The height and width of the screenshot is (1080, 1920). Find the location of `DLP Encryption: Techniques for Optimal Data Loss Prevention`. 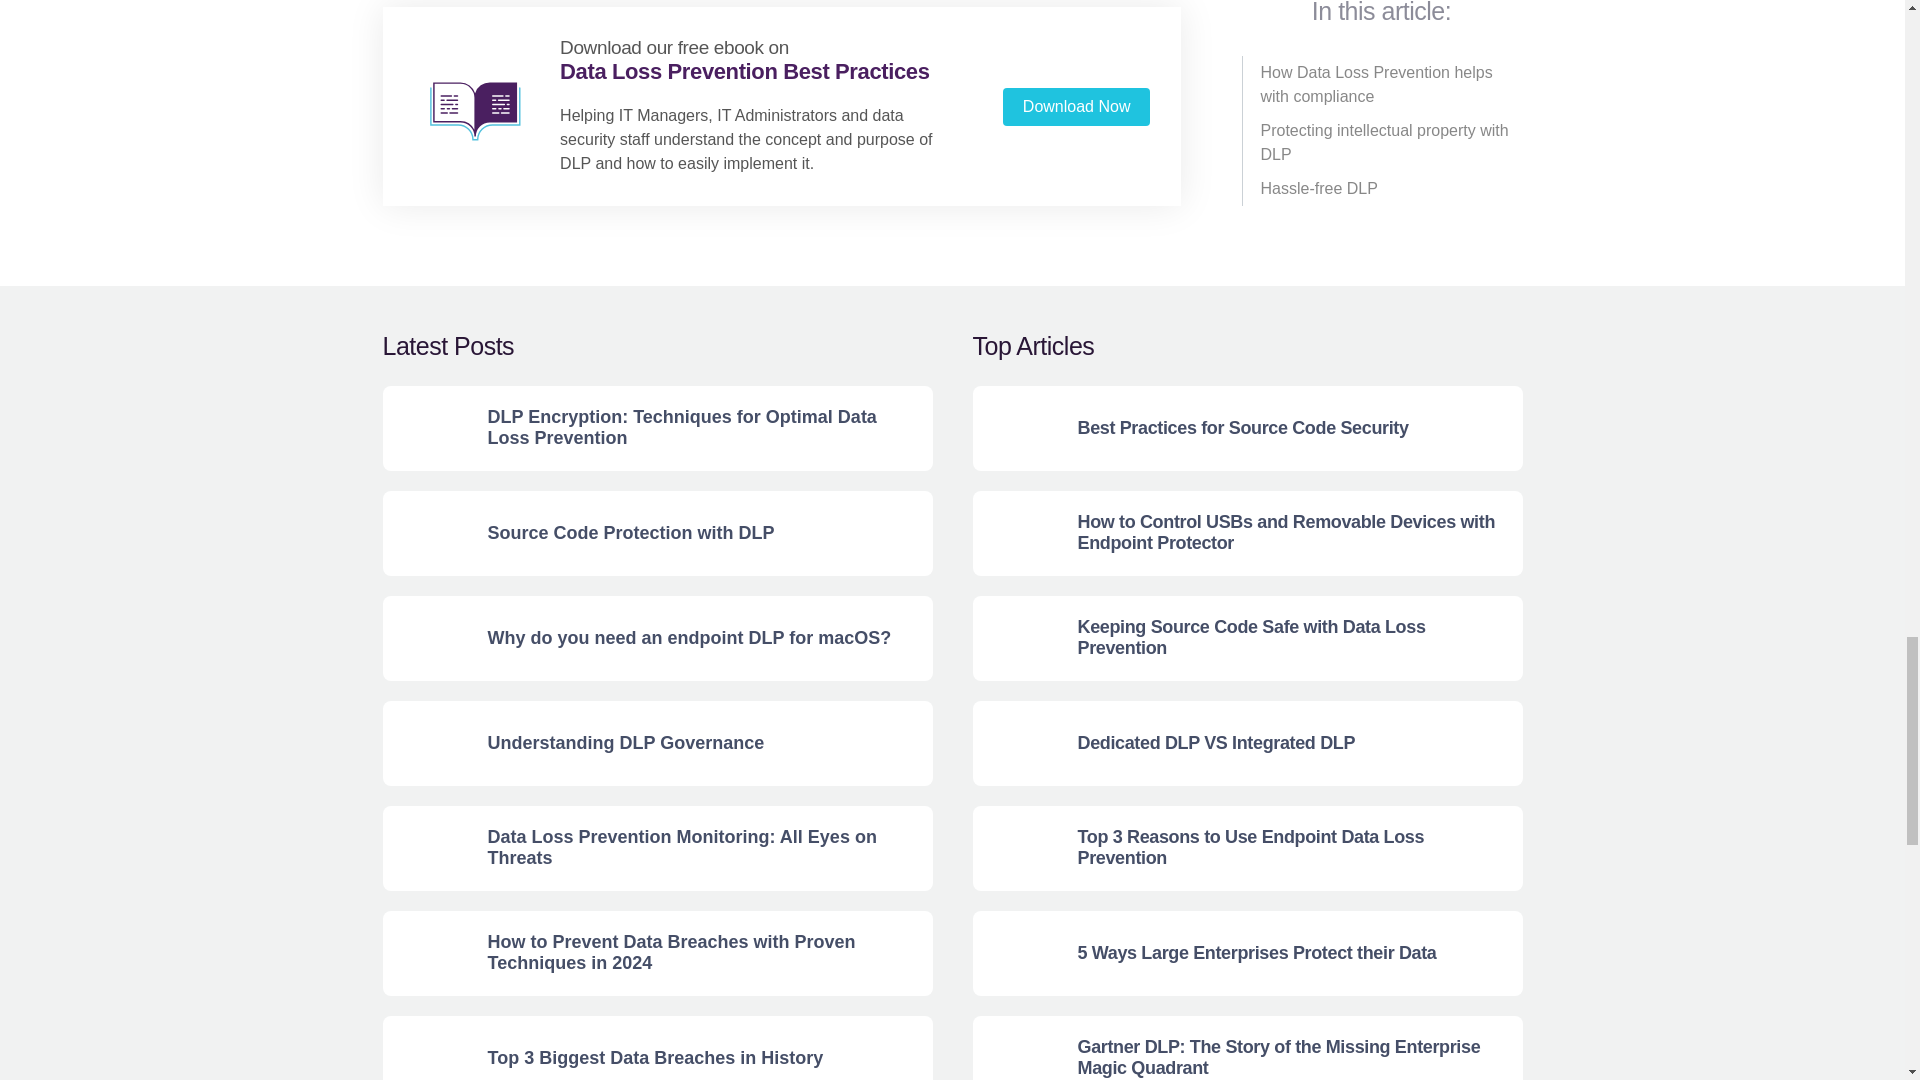

DLP Encryption: Techniques for Optimal Data Loss Prevention is located at coordinates (424, 428).